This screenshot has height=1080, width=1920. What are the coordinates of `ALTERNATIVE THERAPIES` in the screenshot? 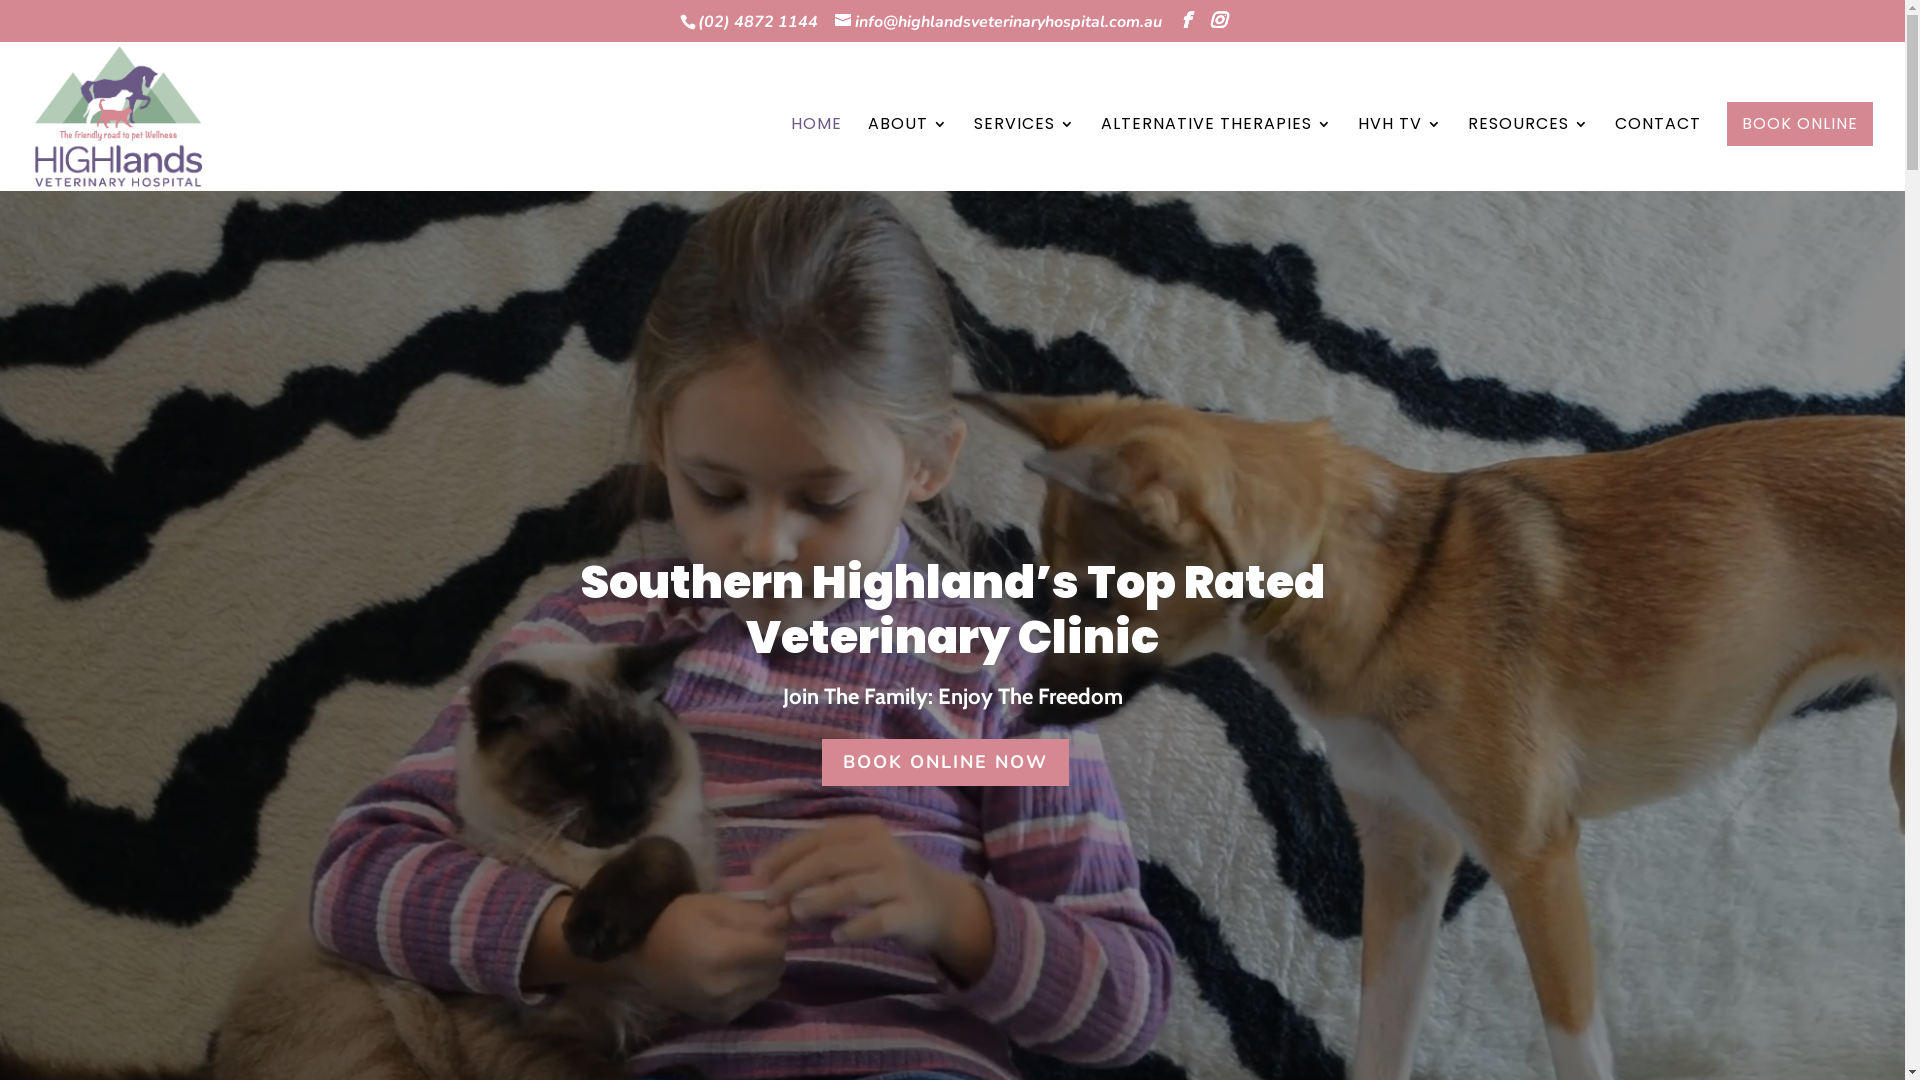 It's located at (1216, 154).